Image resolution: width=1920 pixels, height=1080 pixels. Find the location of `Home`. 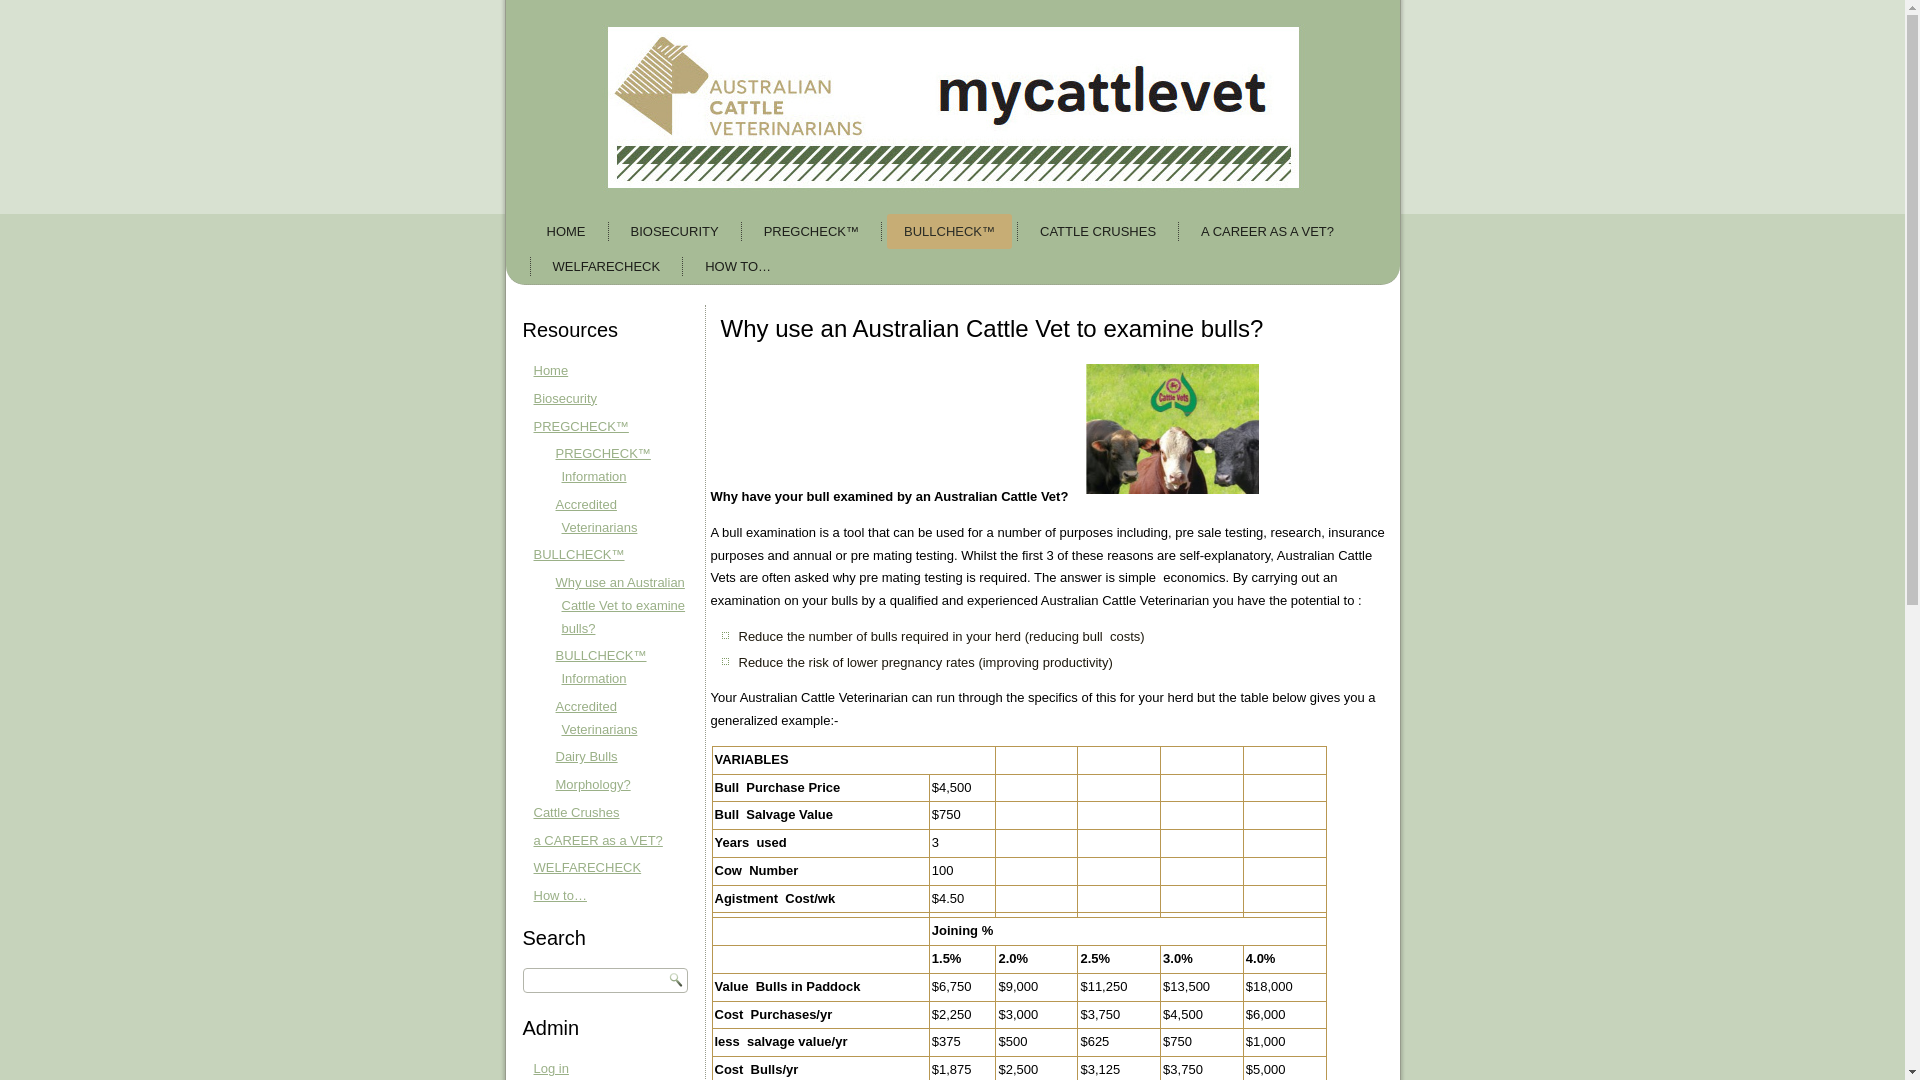

Home is located at coordinates (552, 370).